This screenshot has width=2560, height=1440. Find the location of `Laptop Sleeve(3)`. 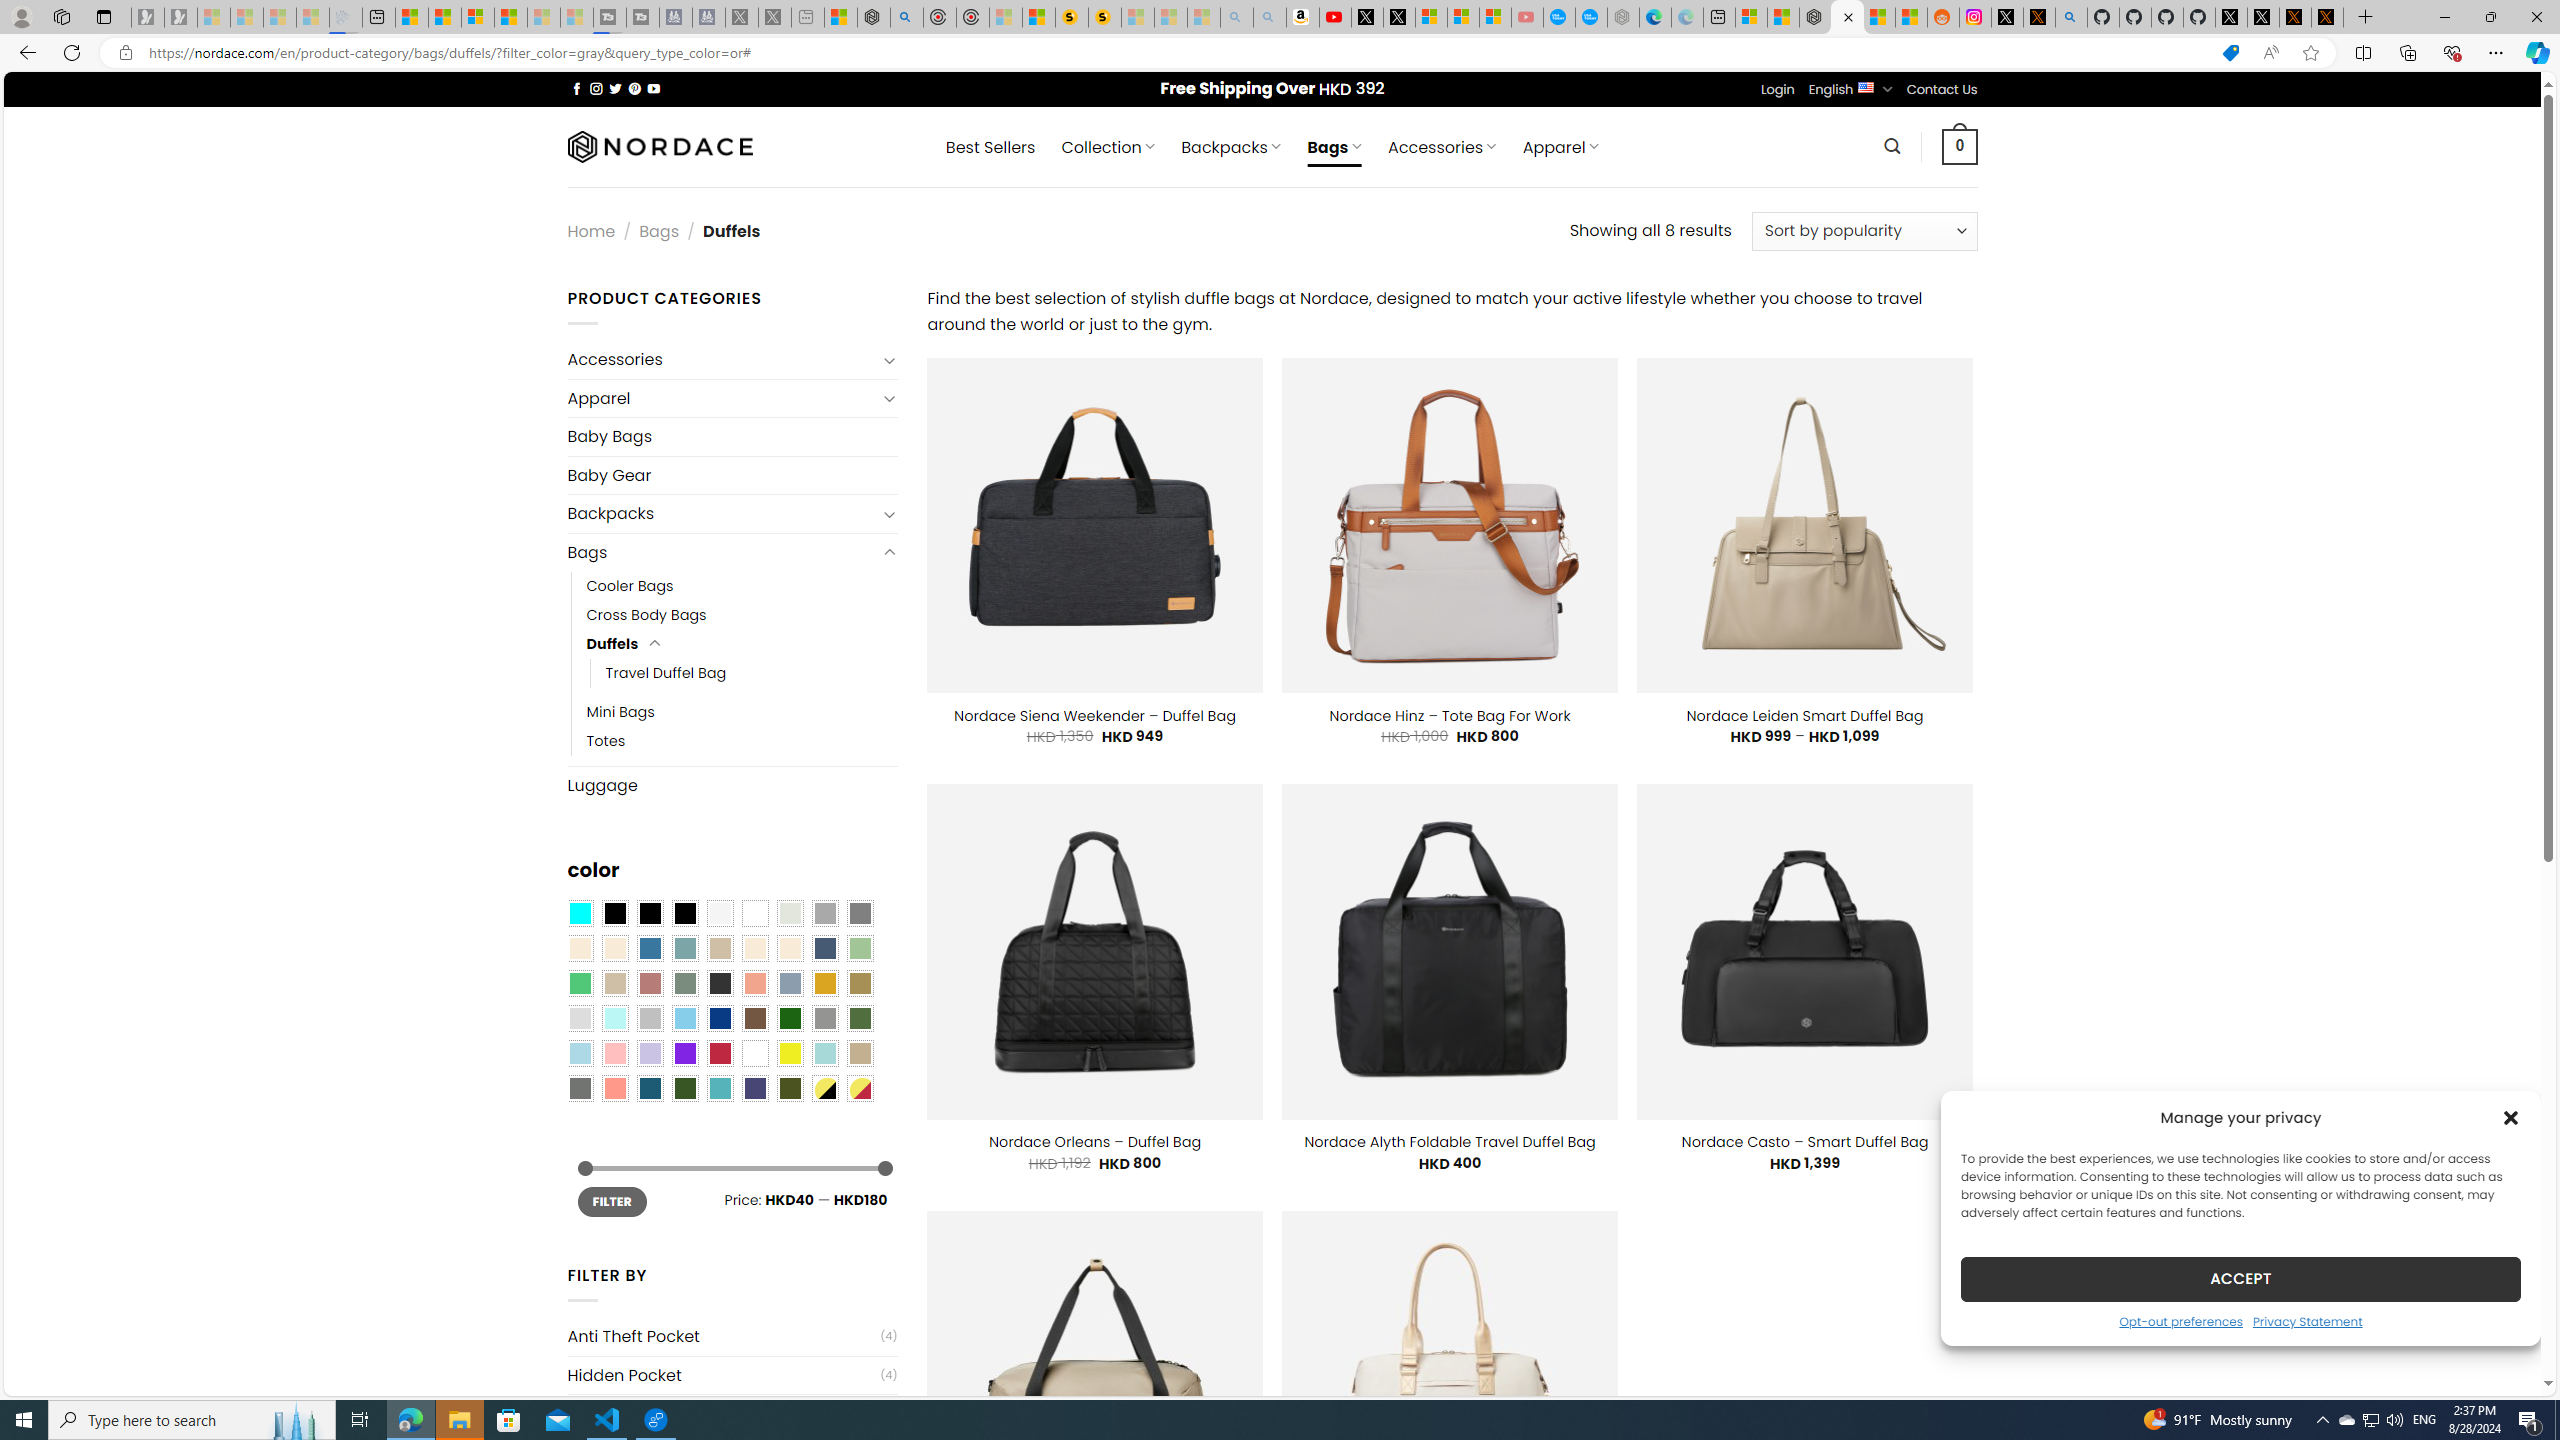

Laptop Sleeve(3) is located at coordinates (732, 1414).